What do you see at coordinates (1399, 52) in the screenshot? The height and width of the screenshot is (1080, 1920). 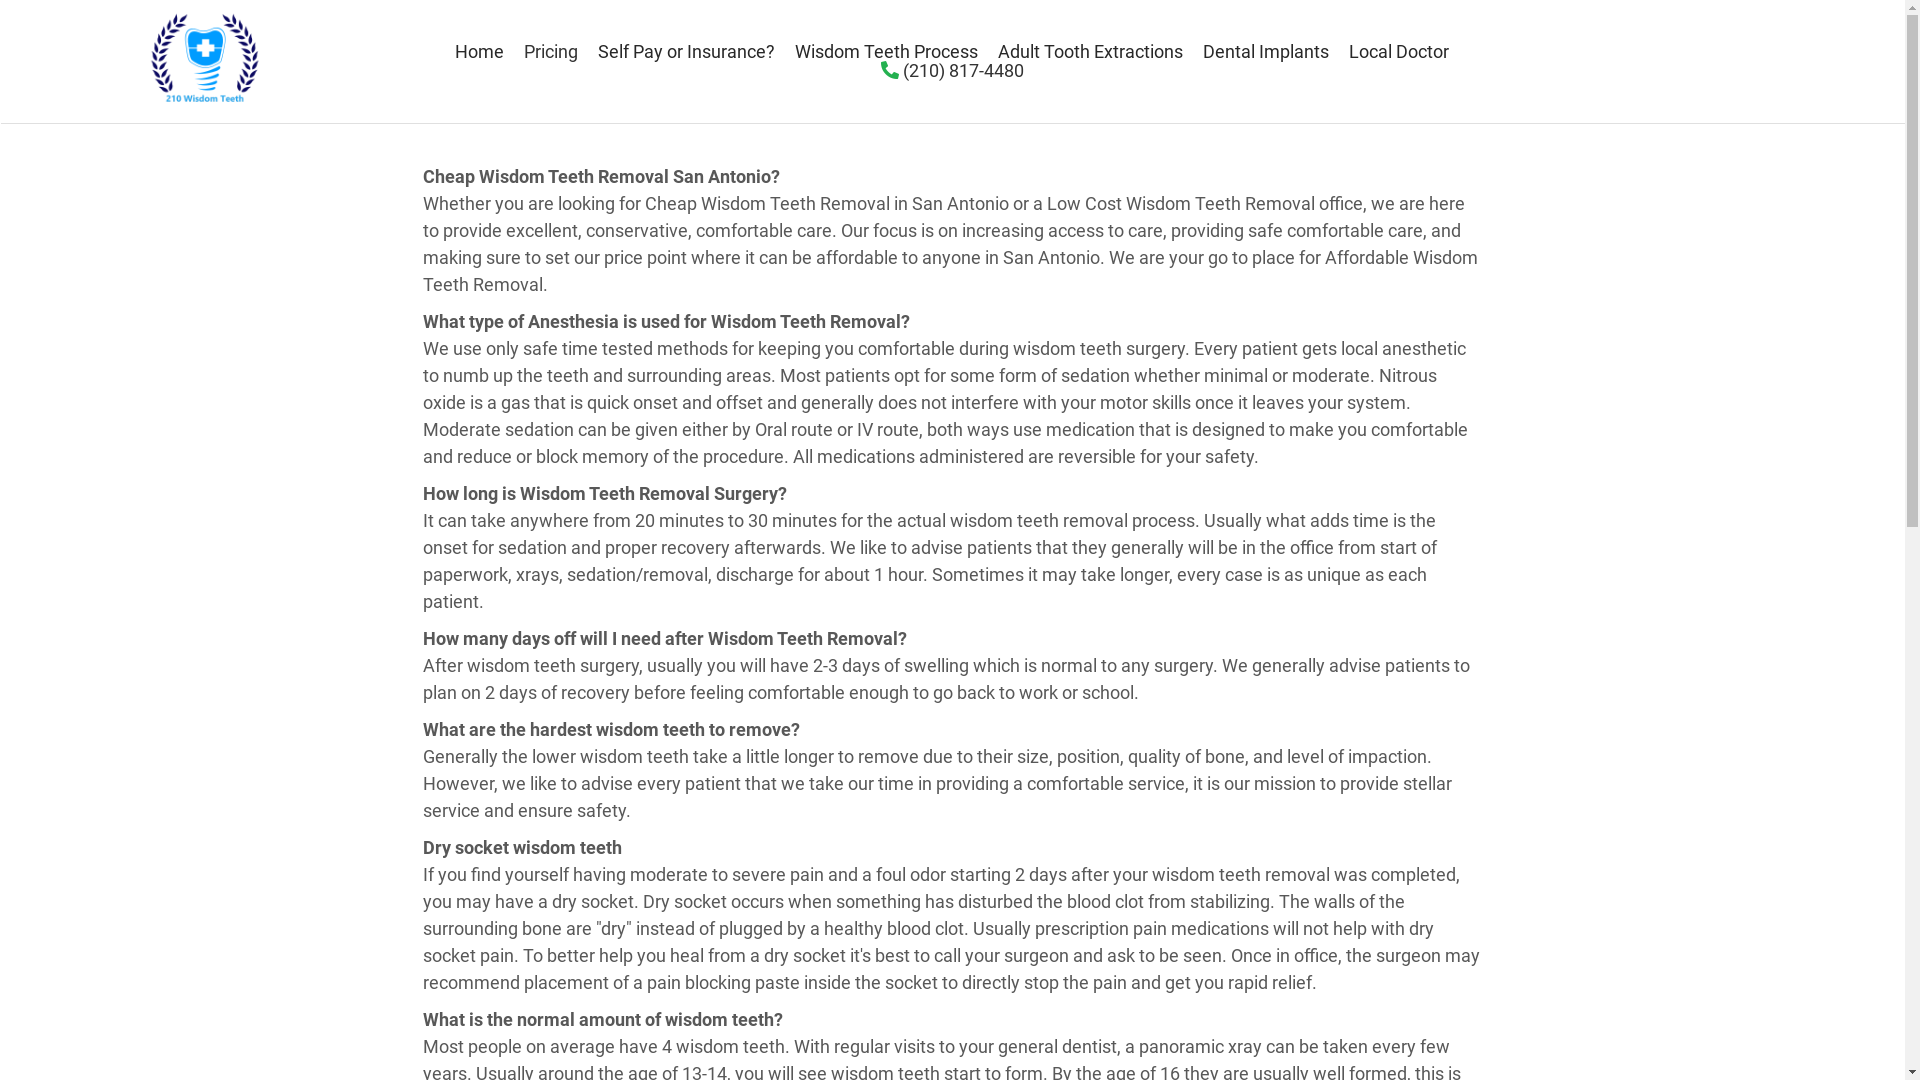 I see `Local Doctor` at bounding box center [1399, 52].